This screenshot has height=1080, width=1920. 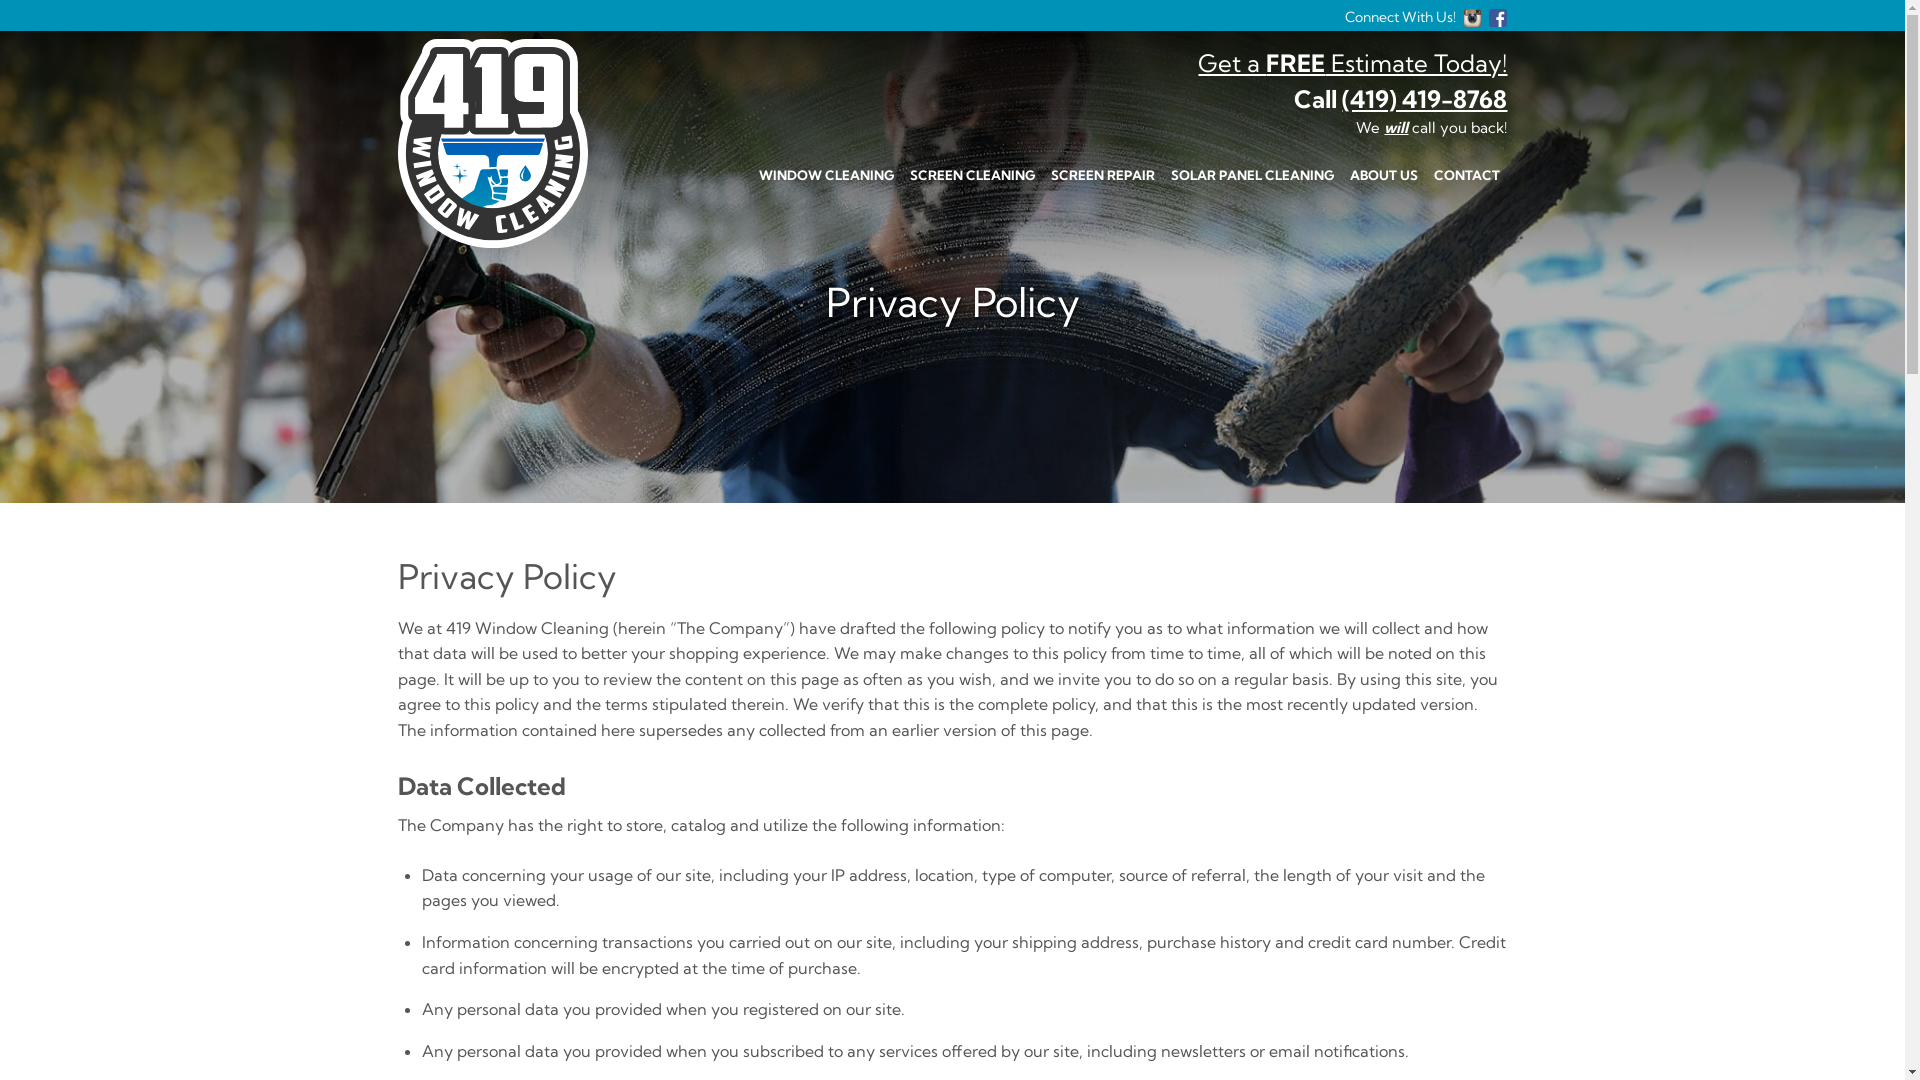 I want to click on WINDOW CLEANING, so click(x=826, y=175).